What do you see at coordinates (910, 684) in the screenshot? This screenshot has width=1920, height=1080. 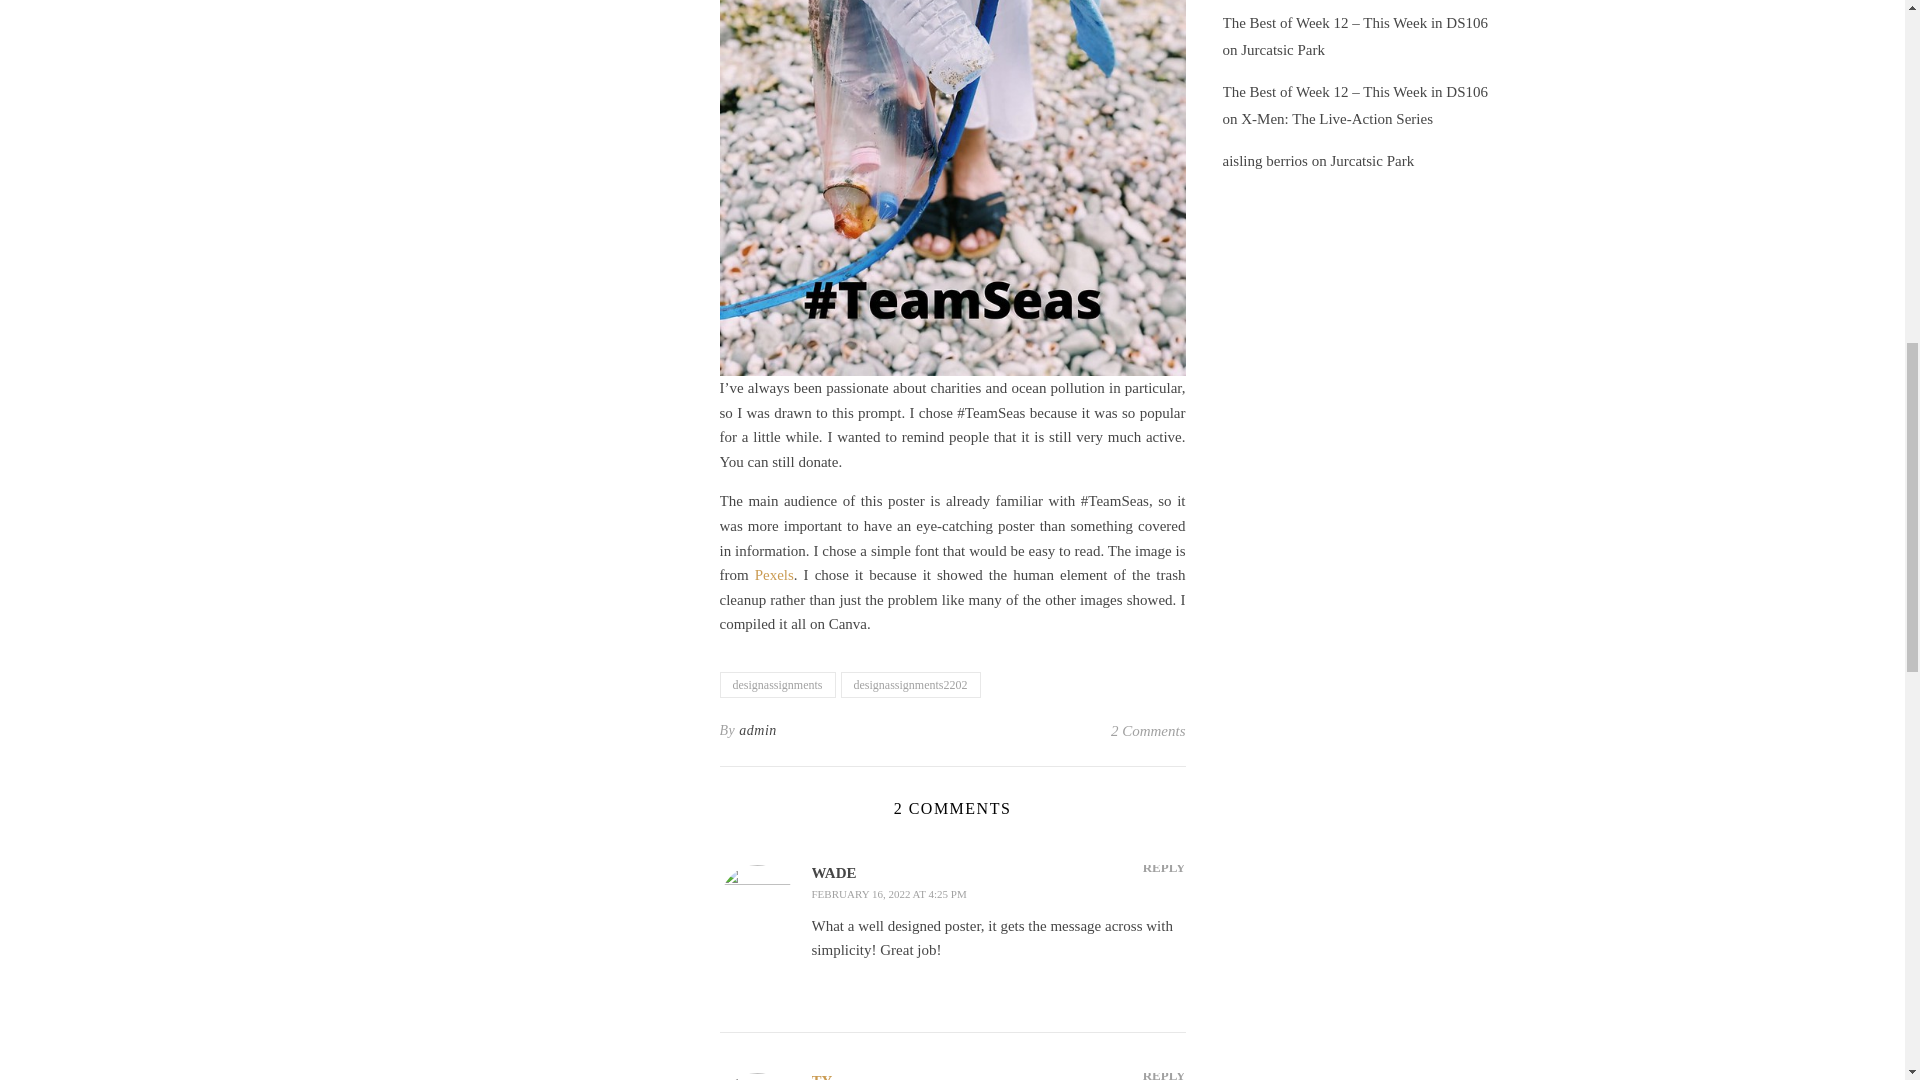 I see `designassignments2202` at bounding box center [910, 684].